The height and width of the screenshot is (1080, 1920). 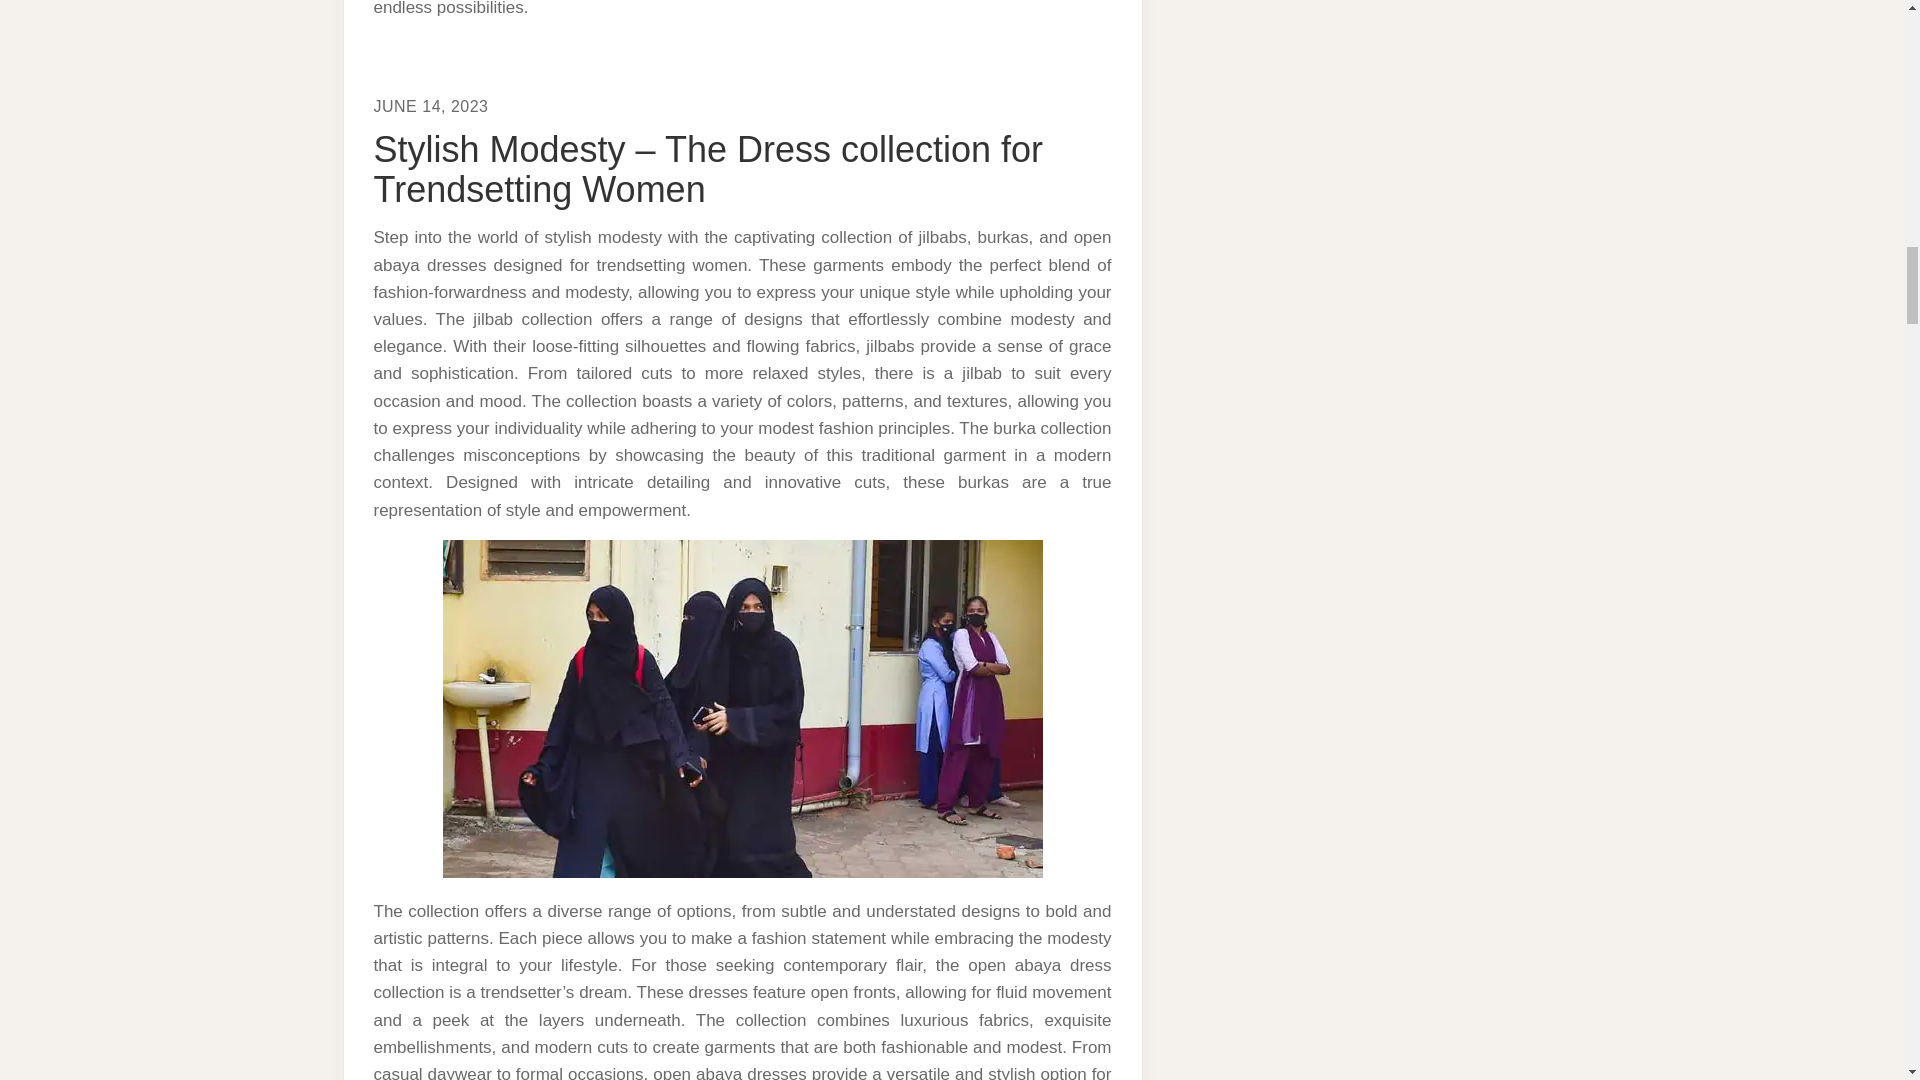 What do you see at coordinates (432, 106) in the screenshot?
I see `JUNE 14, 2023` at bounding box center [432, 106].